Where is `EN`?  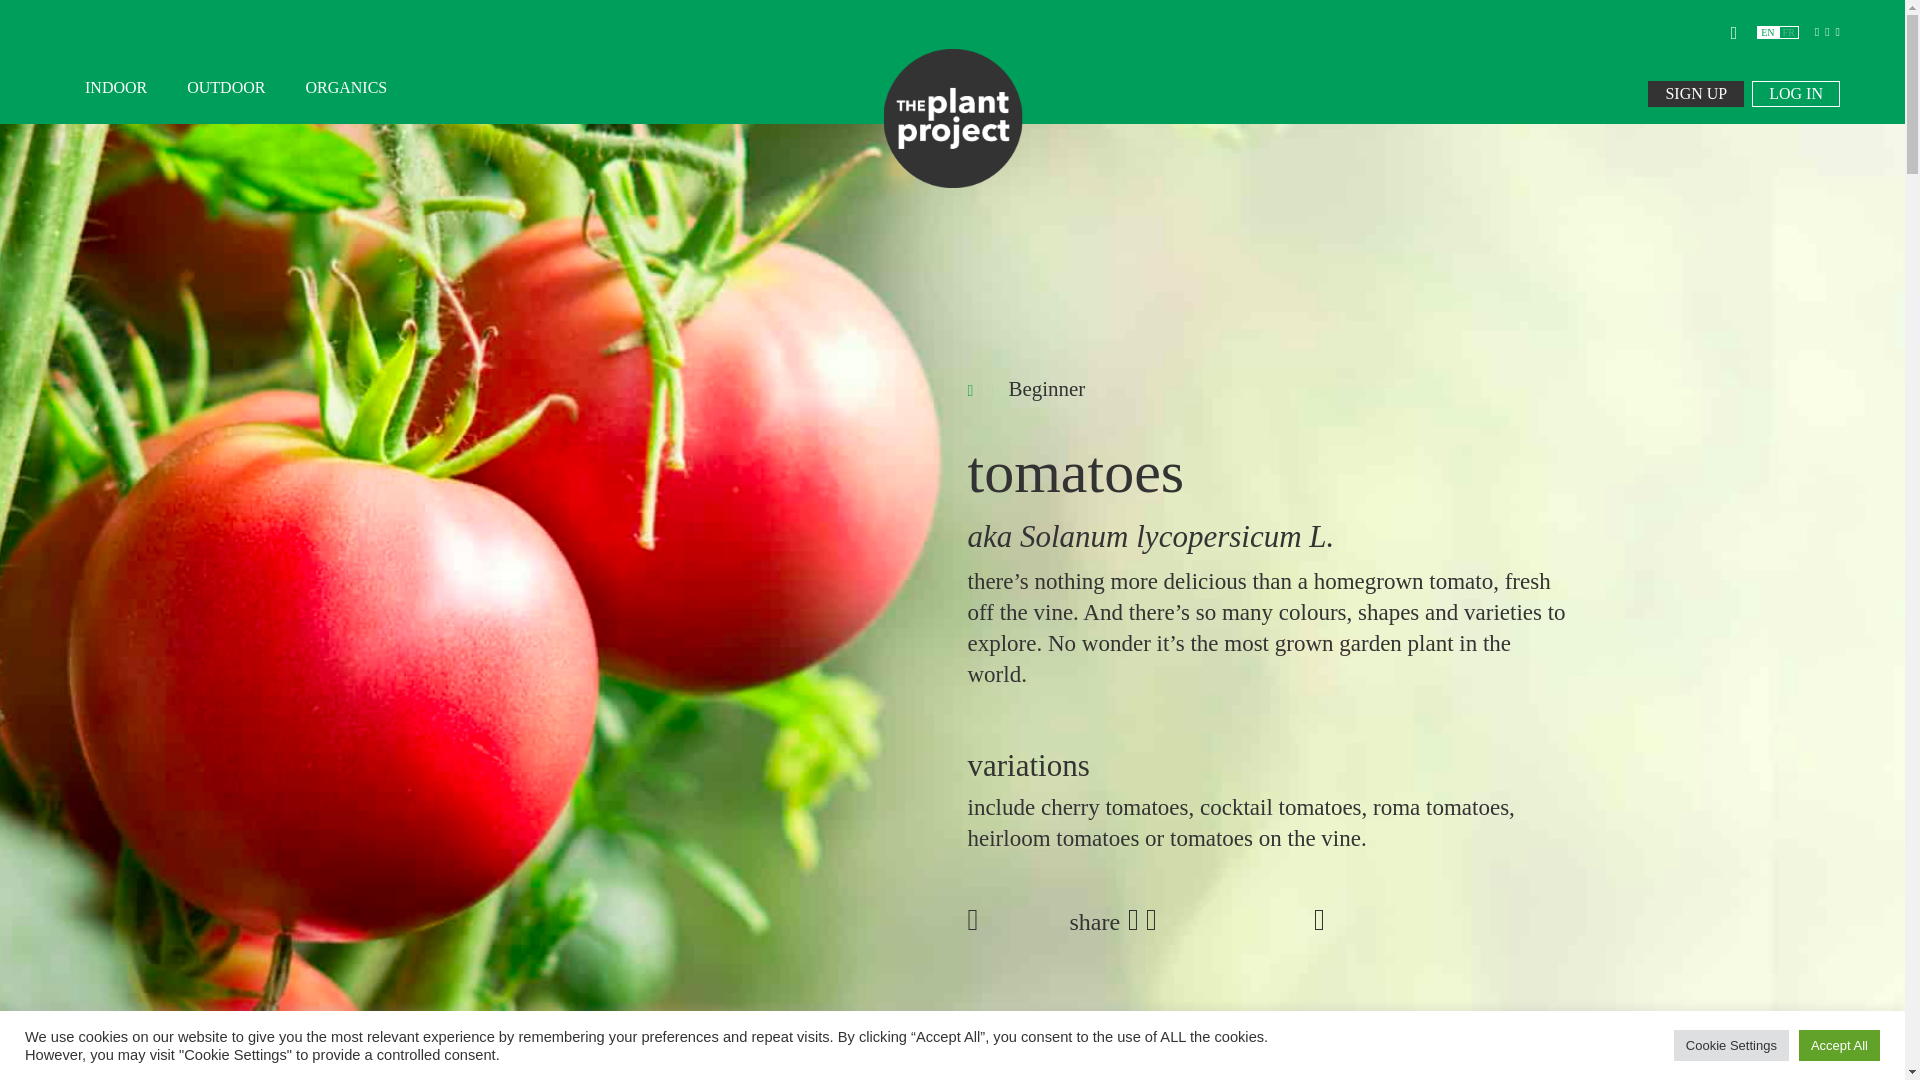 EN is located at coordinates (1766, 32).